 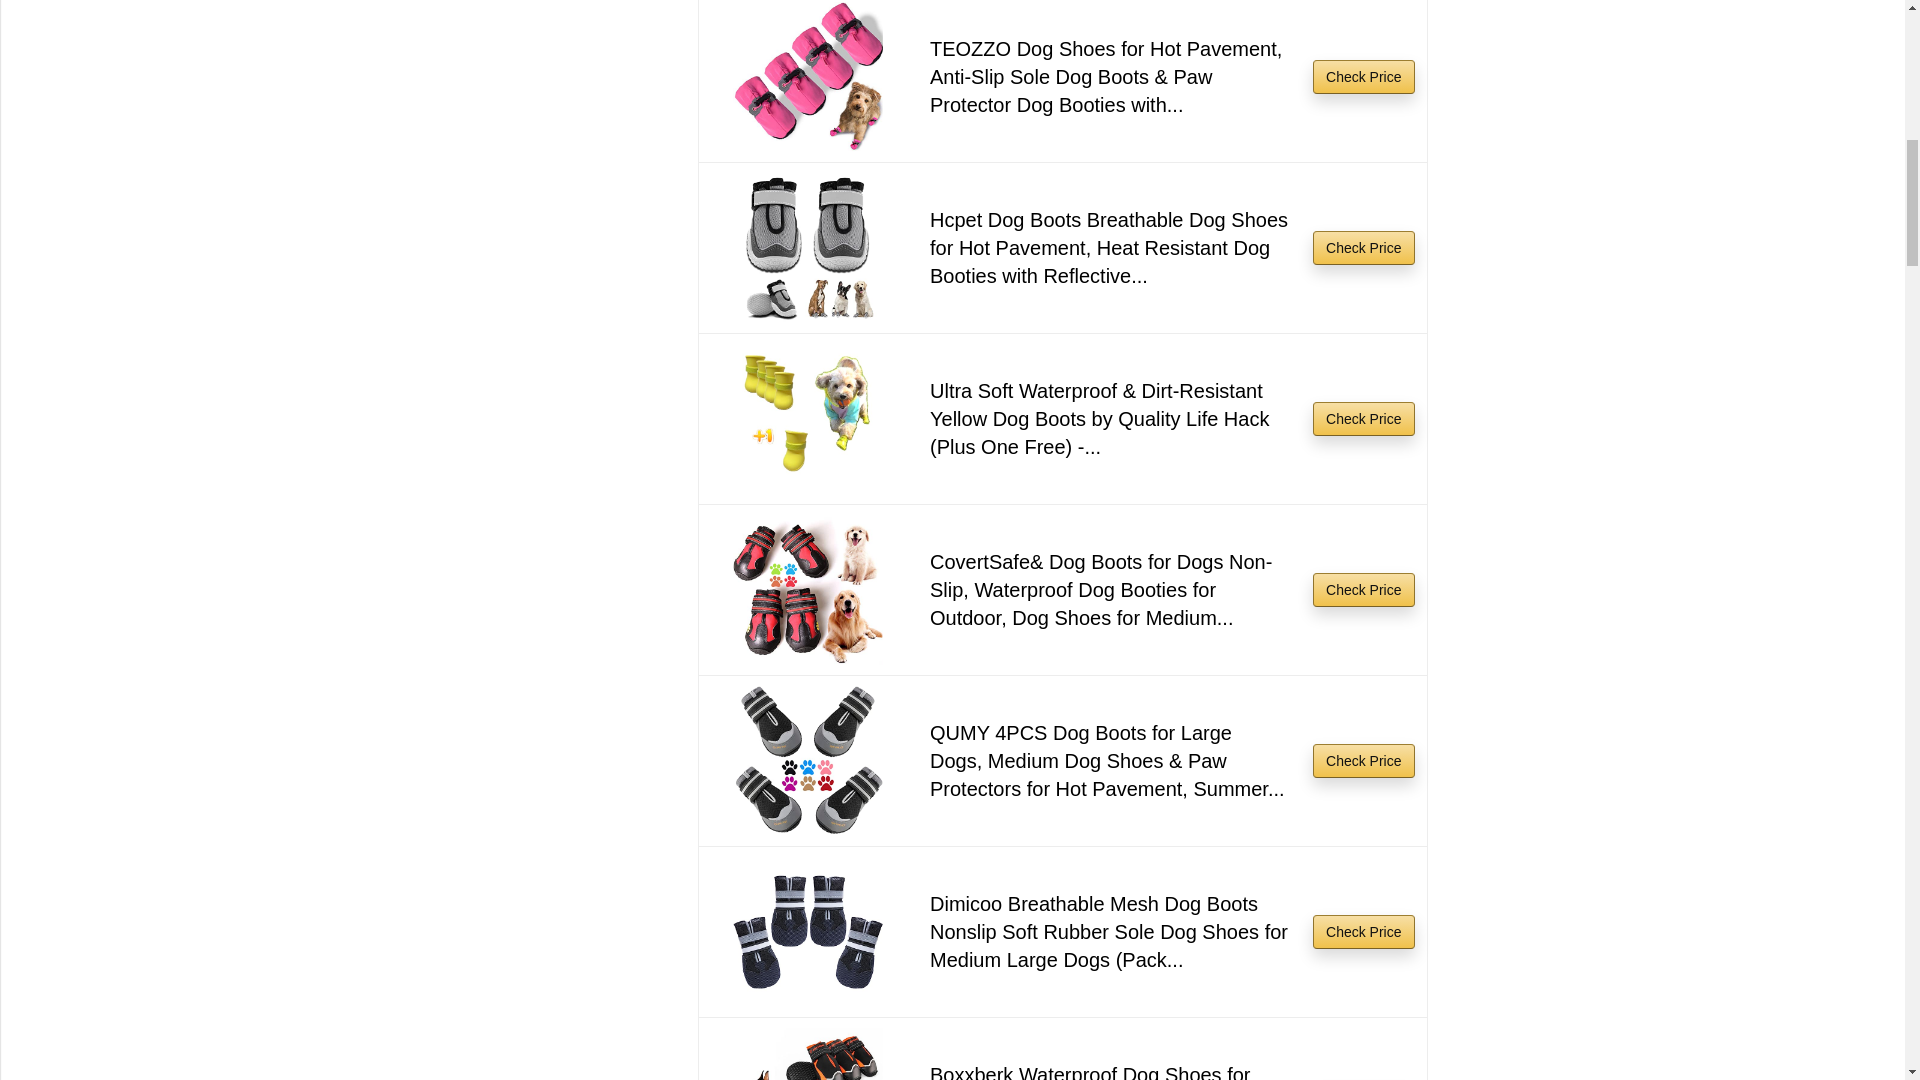 What do you see at coordinates (1363, 590) in the screenshot?
I see `Check Price` at bounding box center [1363, 590].